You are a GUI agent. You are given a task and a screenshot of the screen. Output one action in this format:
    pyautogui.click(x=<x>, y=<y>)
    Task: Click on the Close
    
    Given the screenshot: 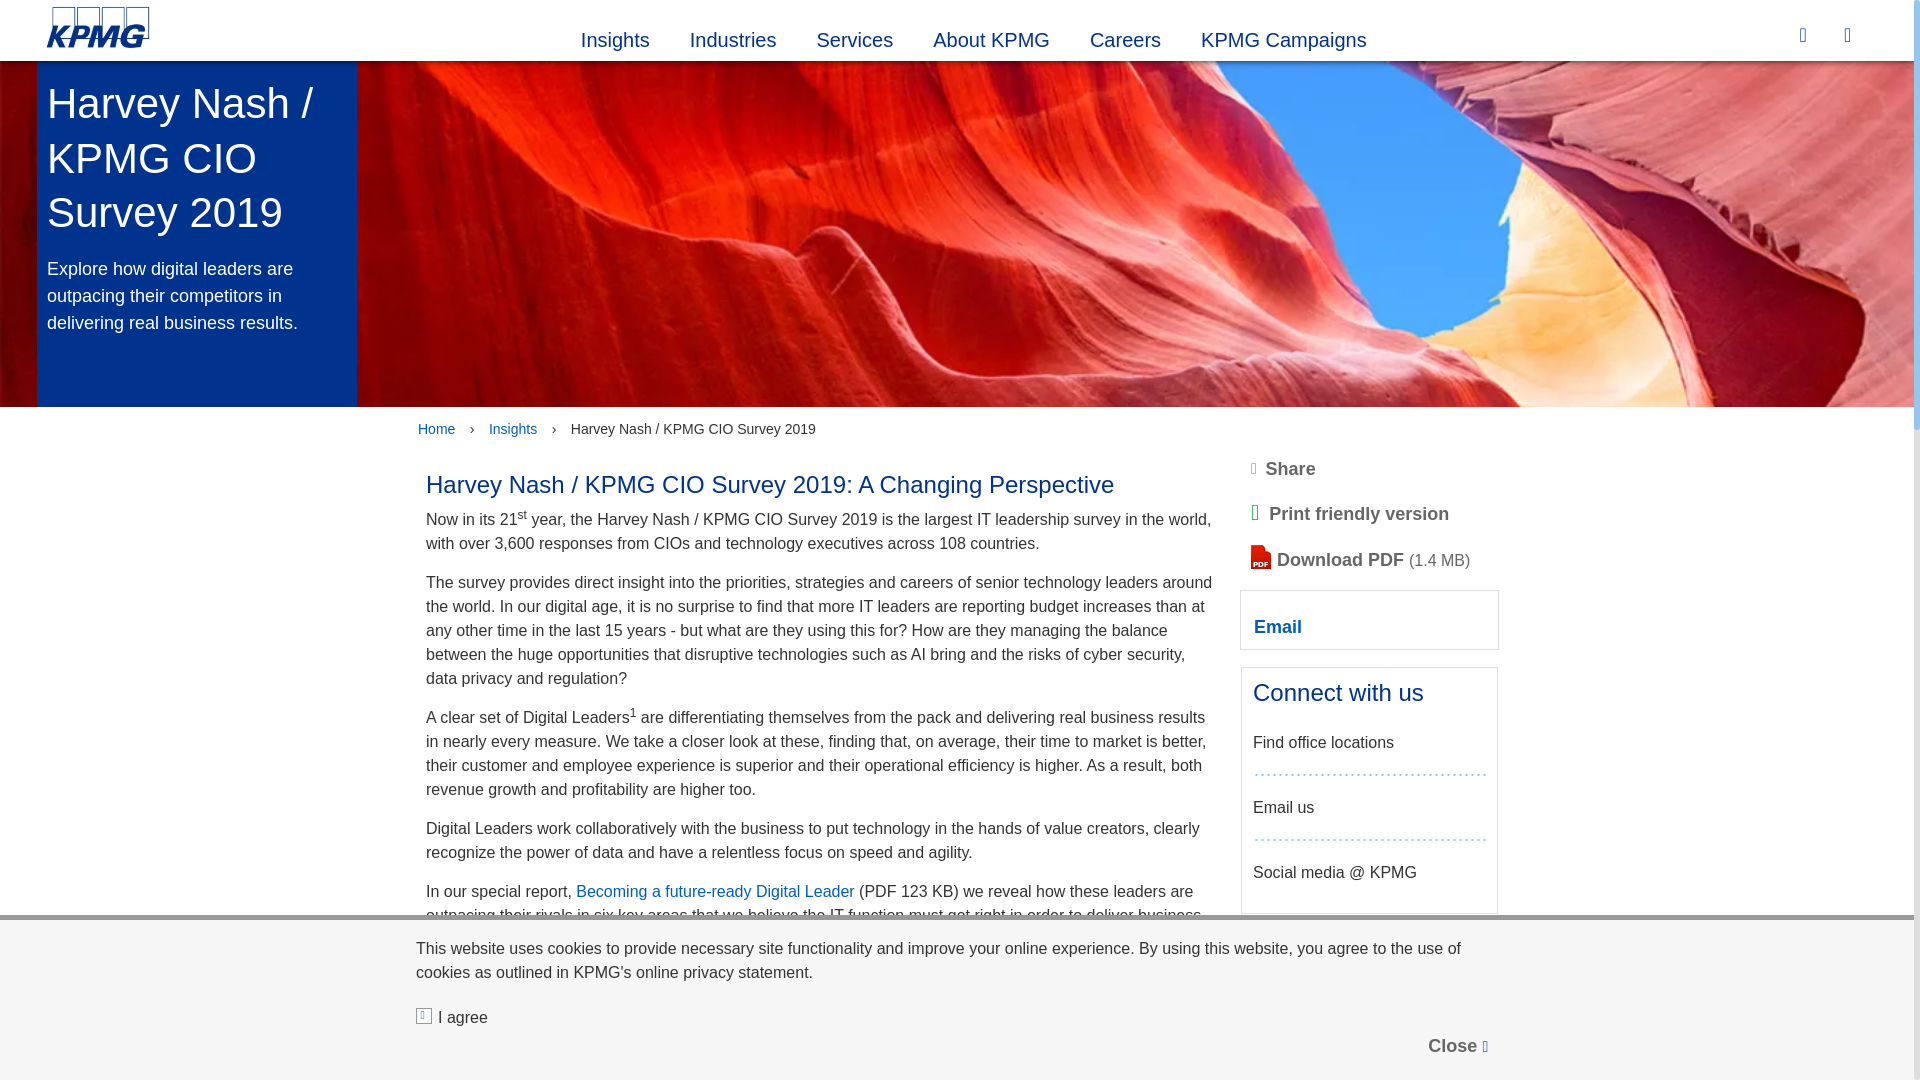 What is the action you would take?
    pyautogui.click(x=1460, y=1046)
    